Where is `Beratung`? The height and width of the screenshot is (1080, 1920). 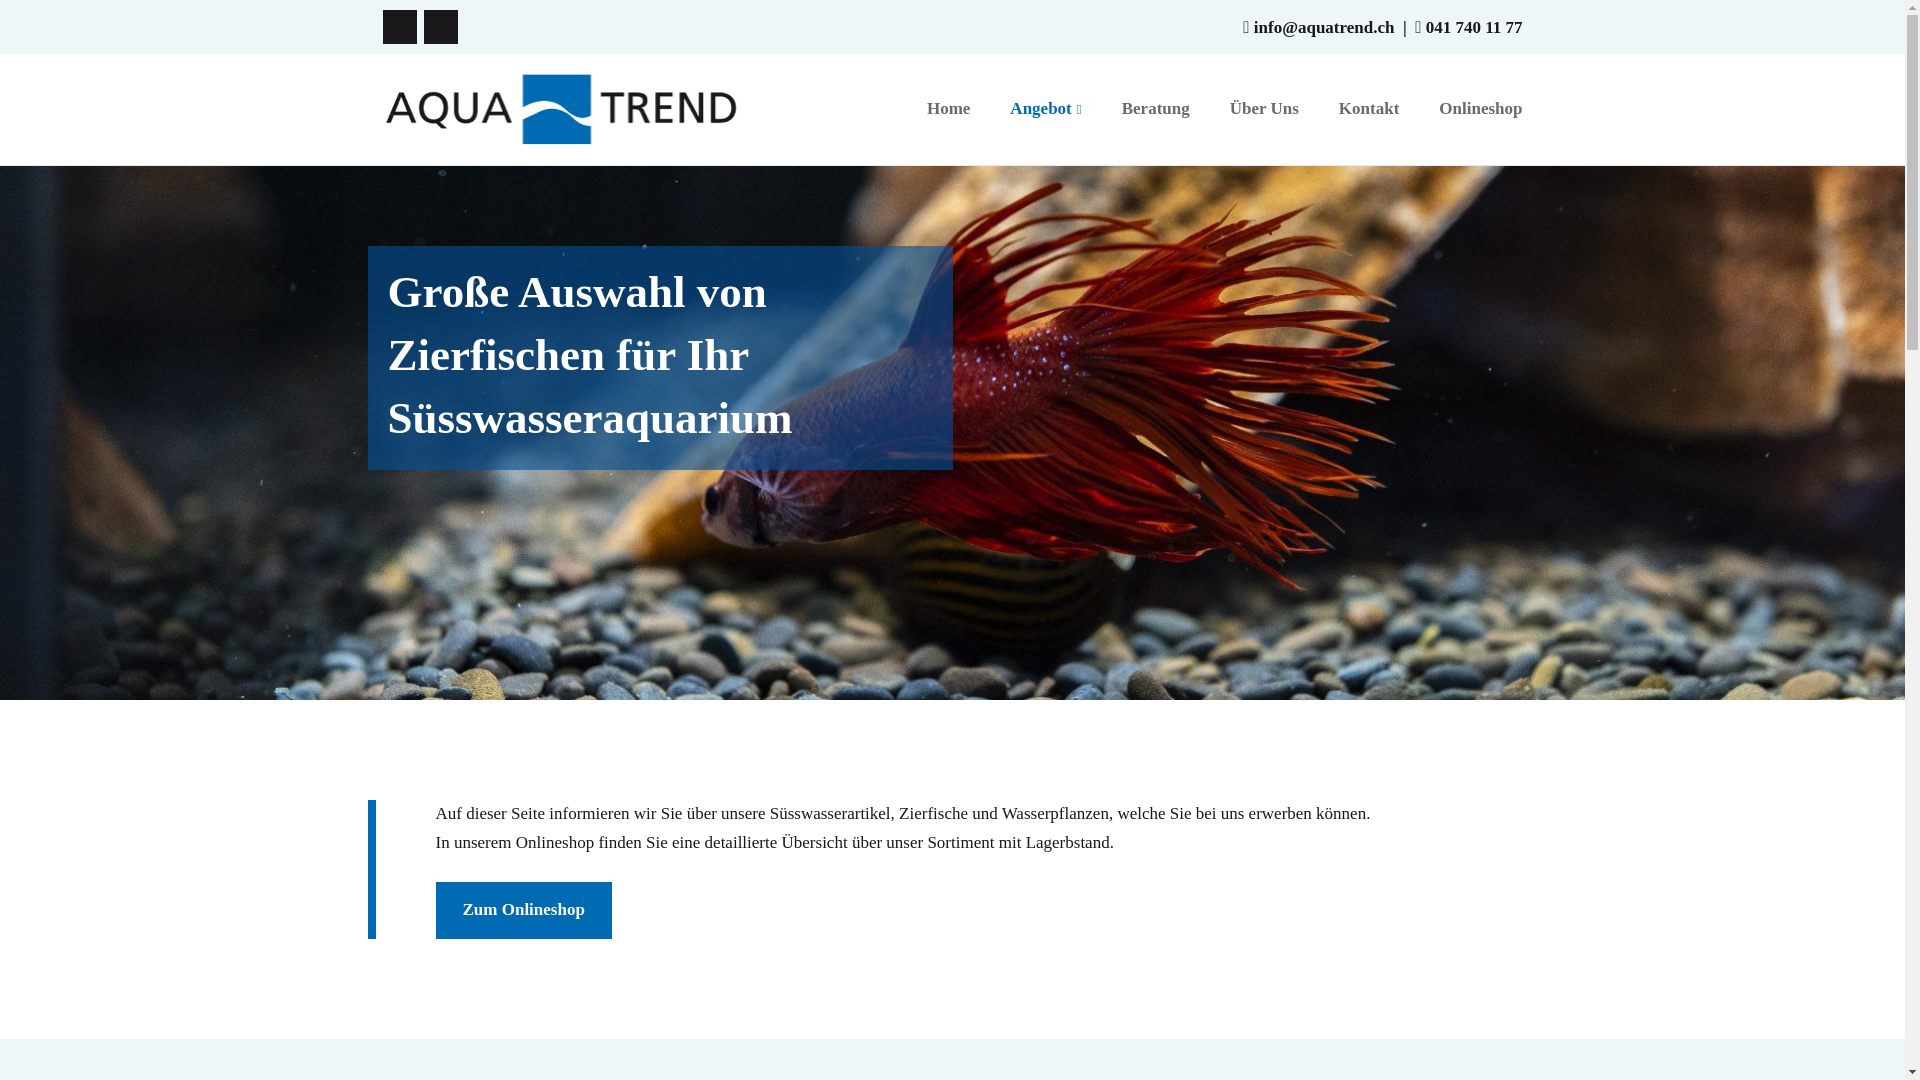 Beratung is located at coordinates (1156, 109).